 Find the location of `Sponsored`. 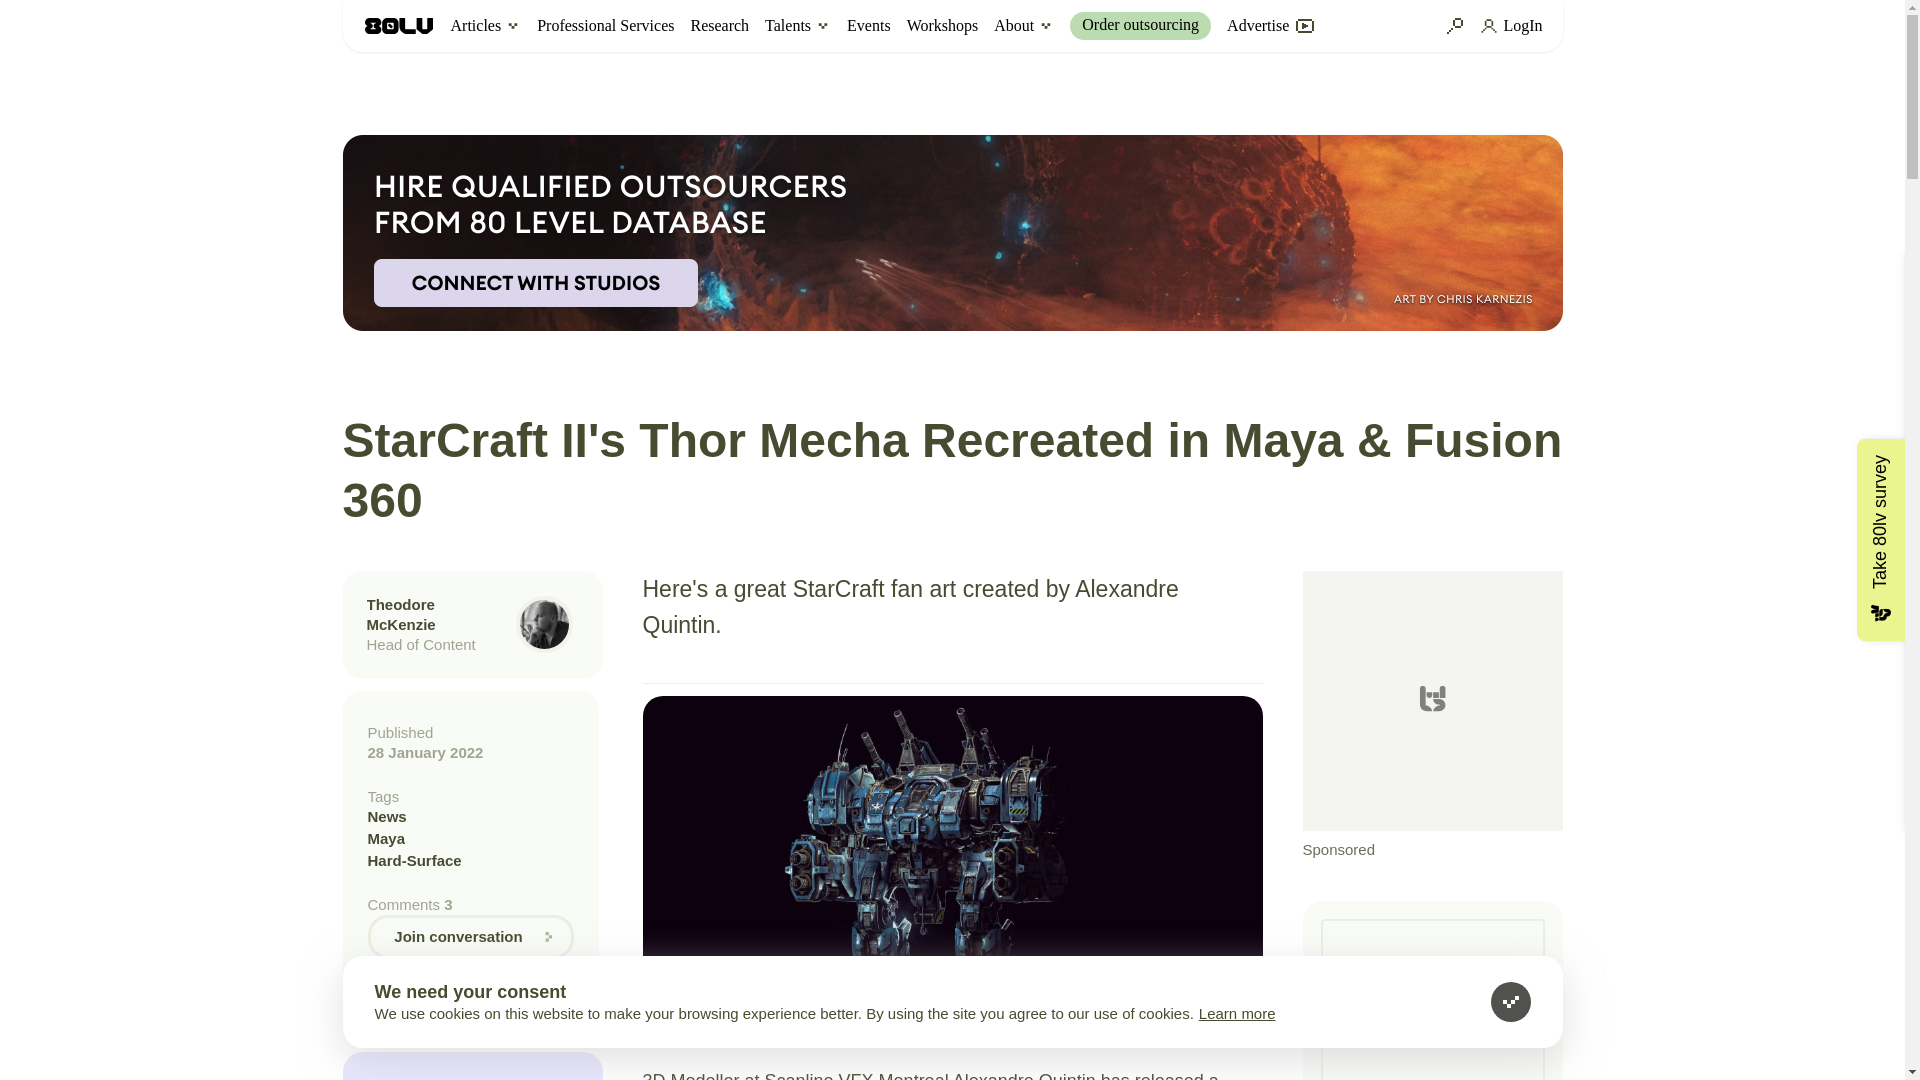

Sponsored is located at coordinates (1432, 716).